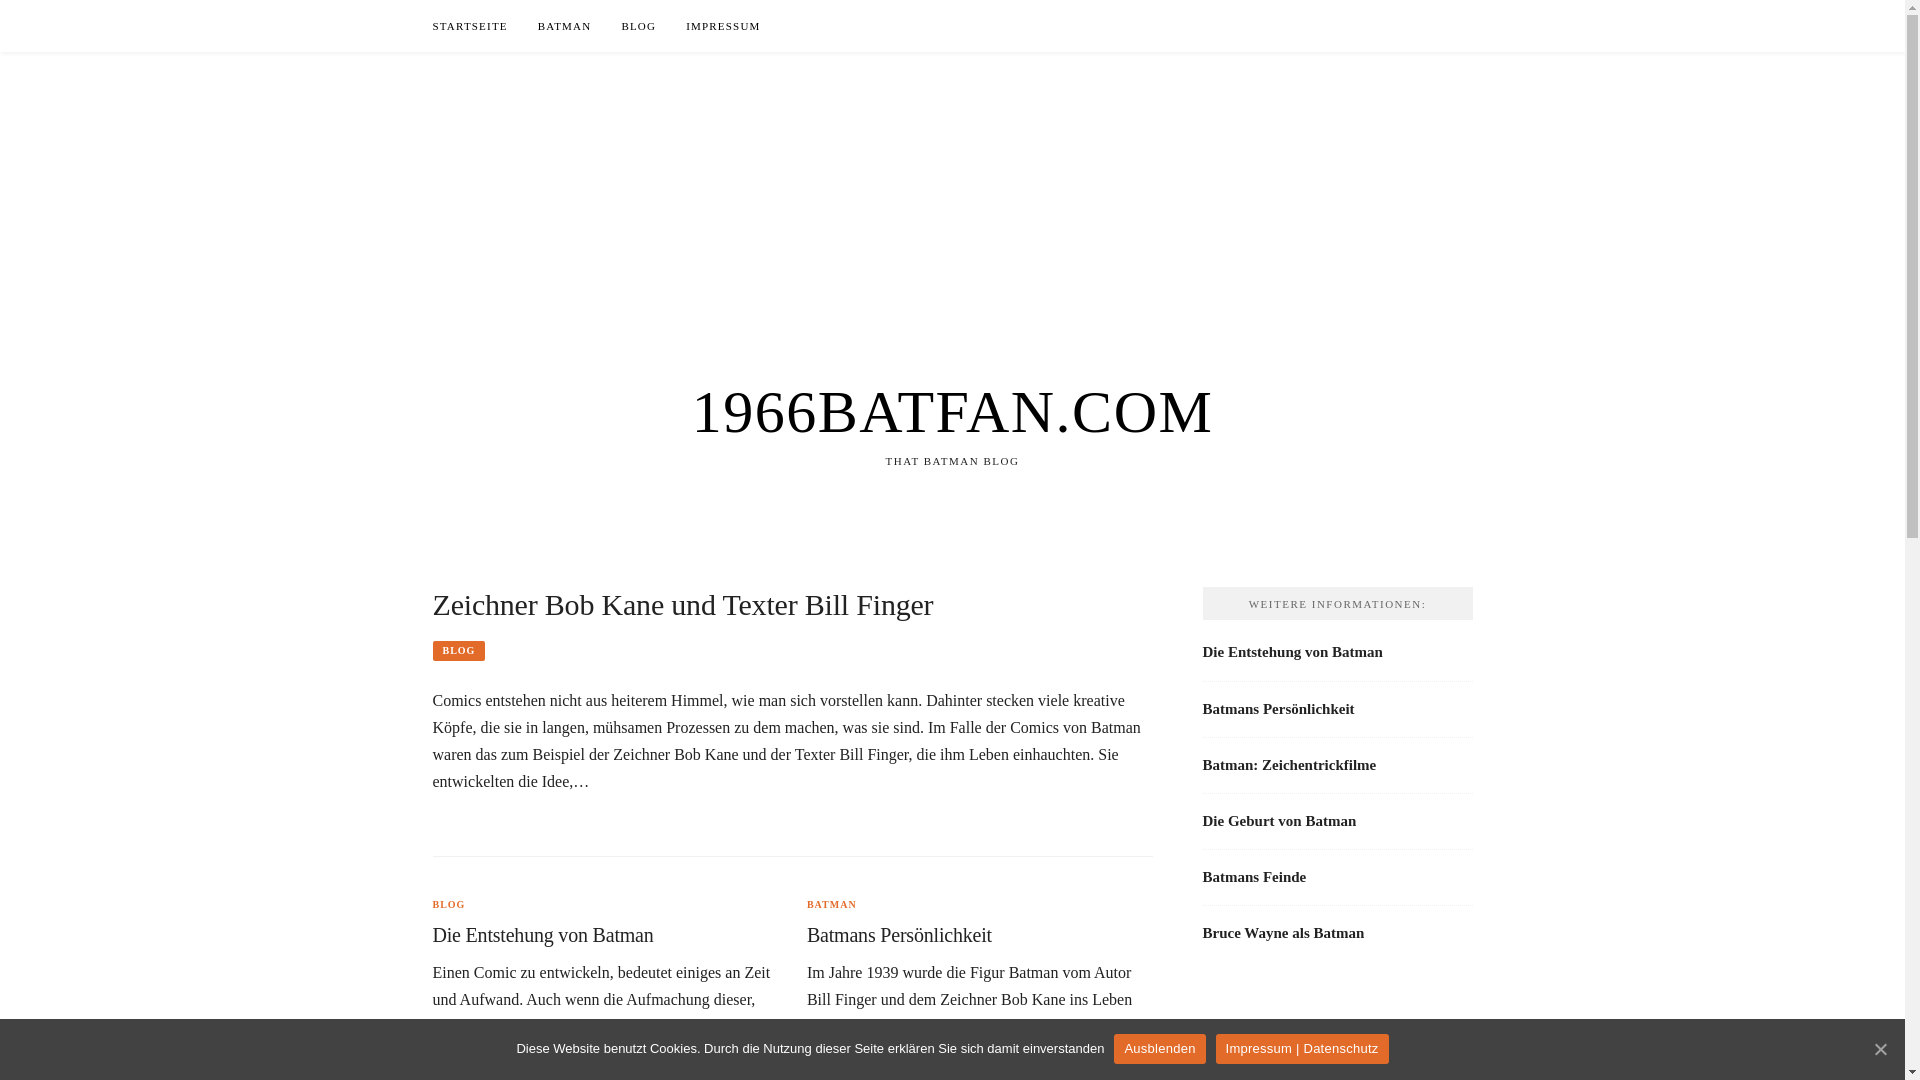  What do you see at coordinates (1160, 1049) in the screenshot?
I see `Ausblenden` at bounding box center [1160, 1049].